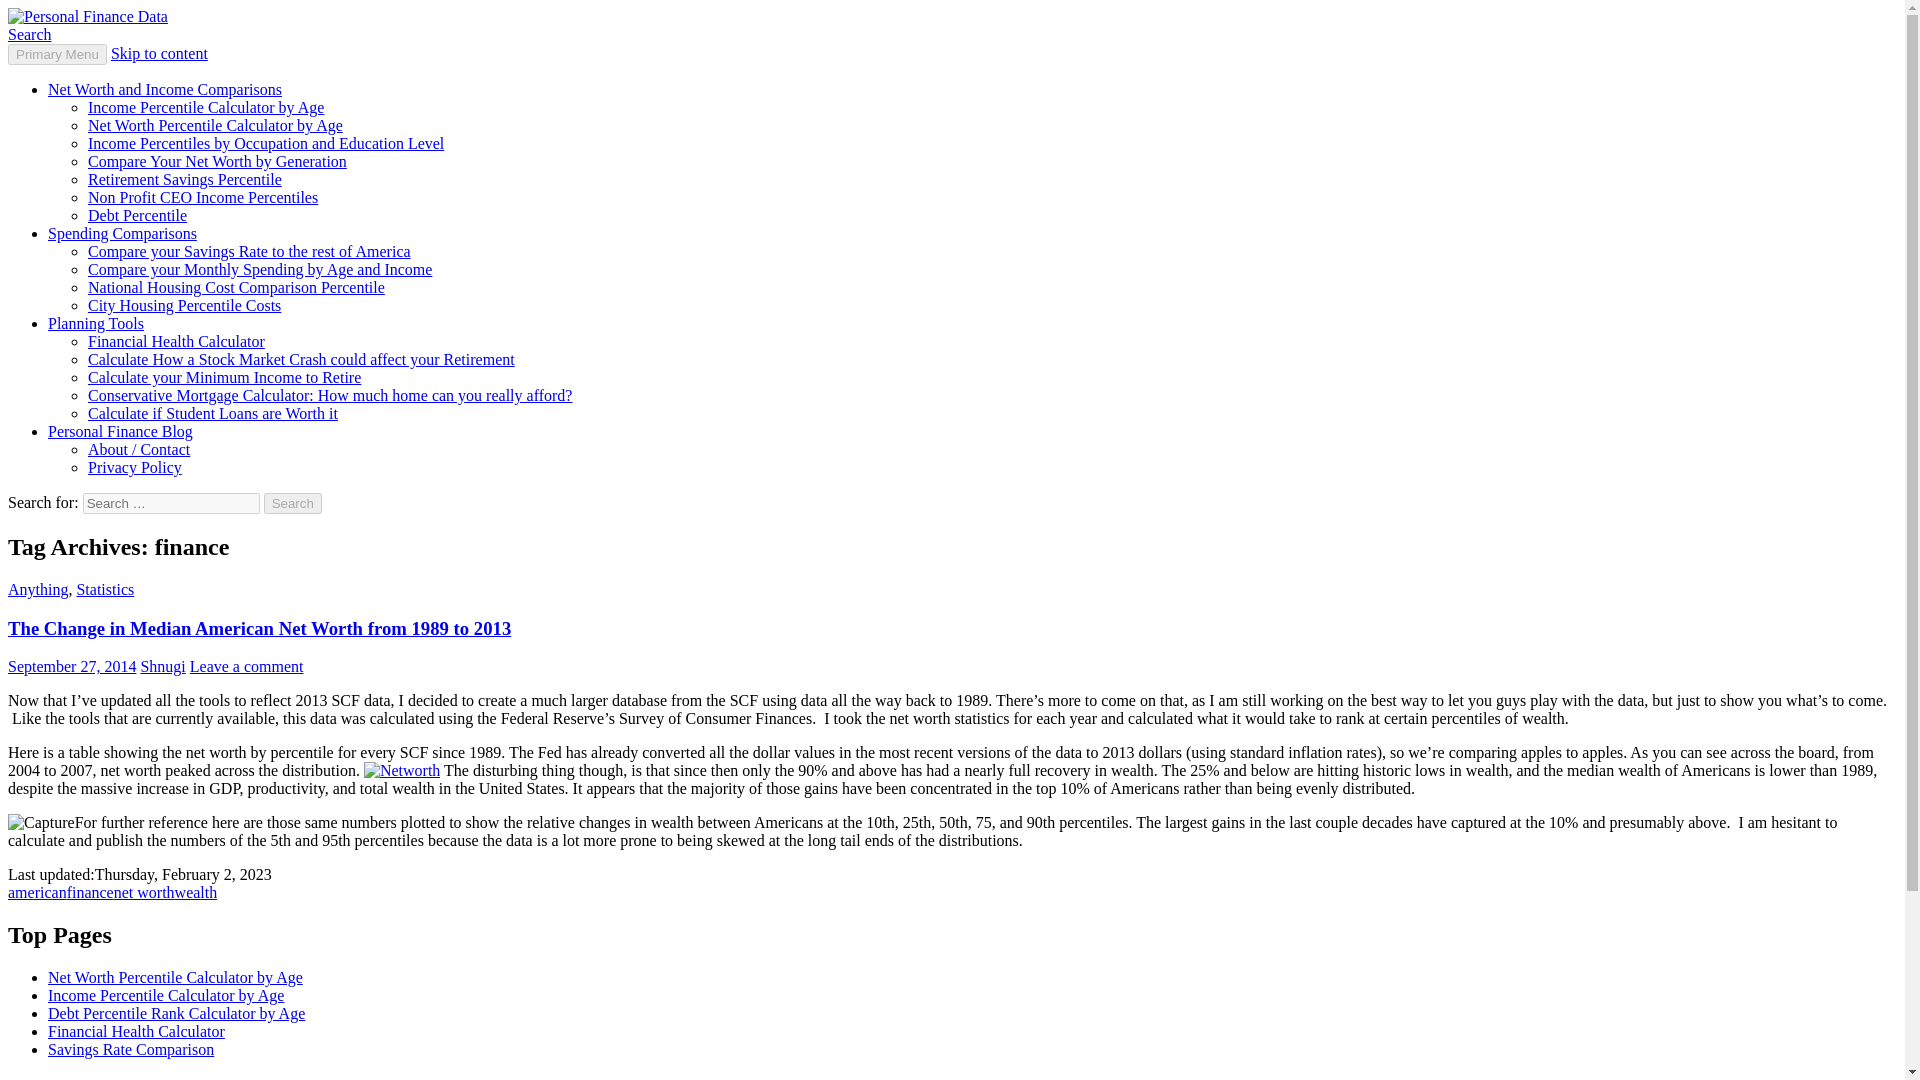 This screenshot has height=1080, width=1920. I want to click on Calculate if Student Loans are Worth it, so click(212, 414).